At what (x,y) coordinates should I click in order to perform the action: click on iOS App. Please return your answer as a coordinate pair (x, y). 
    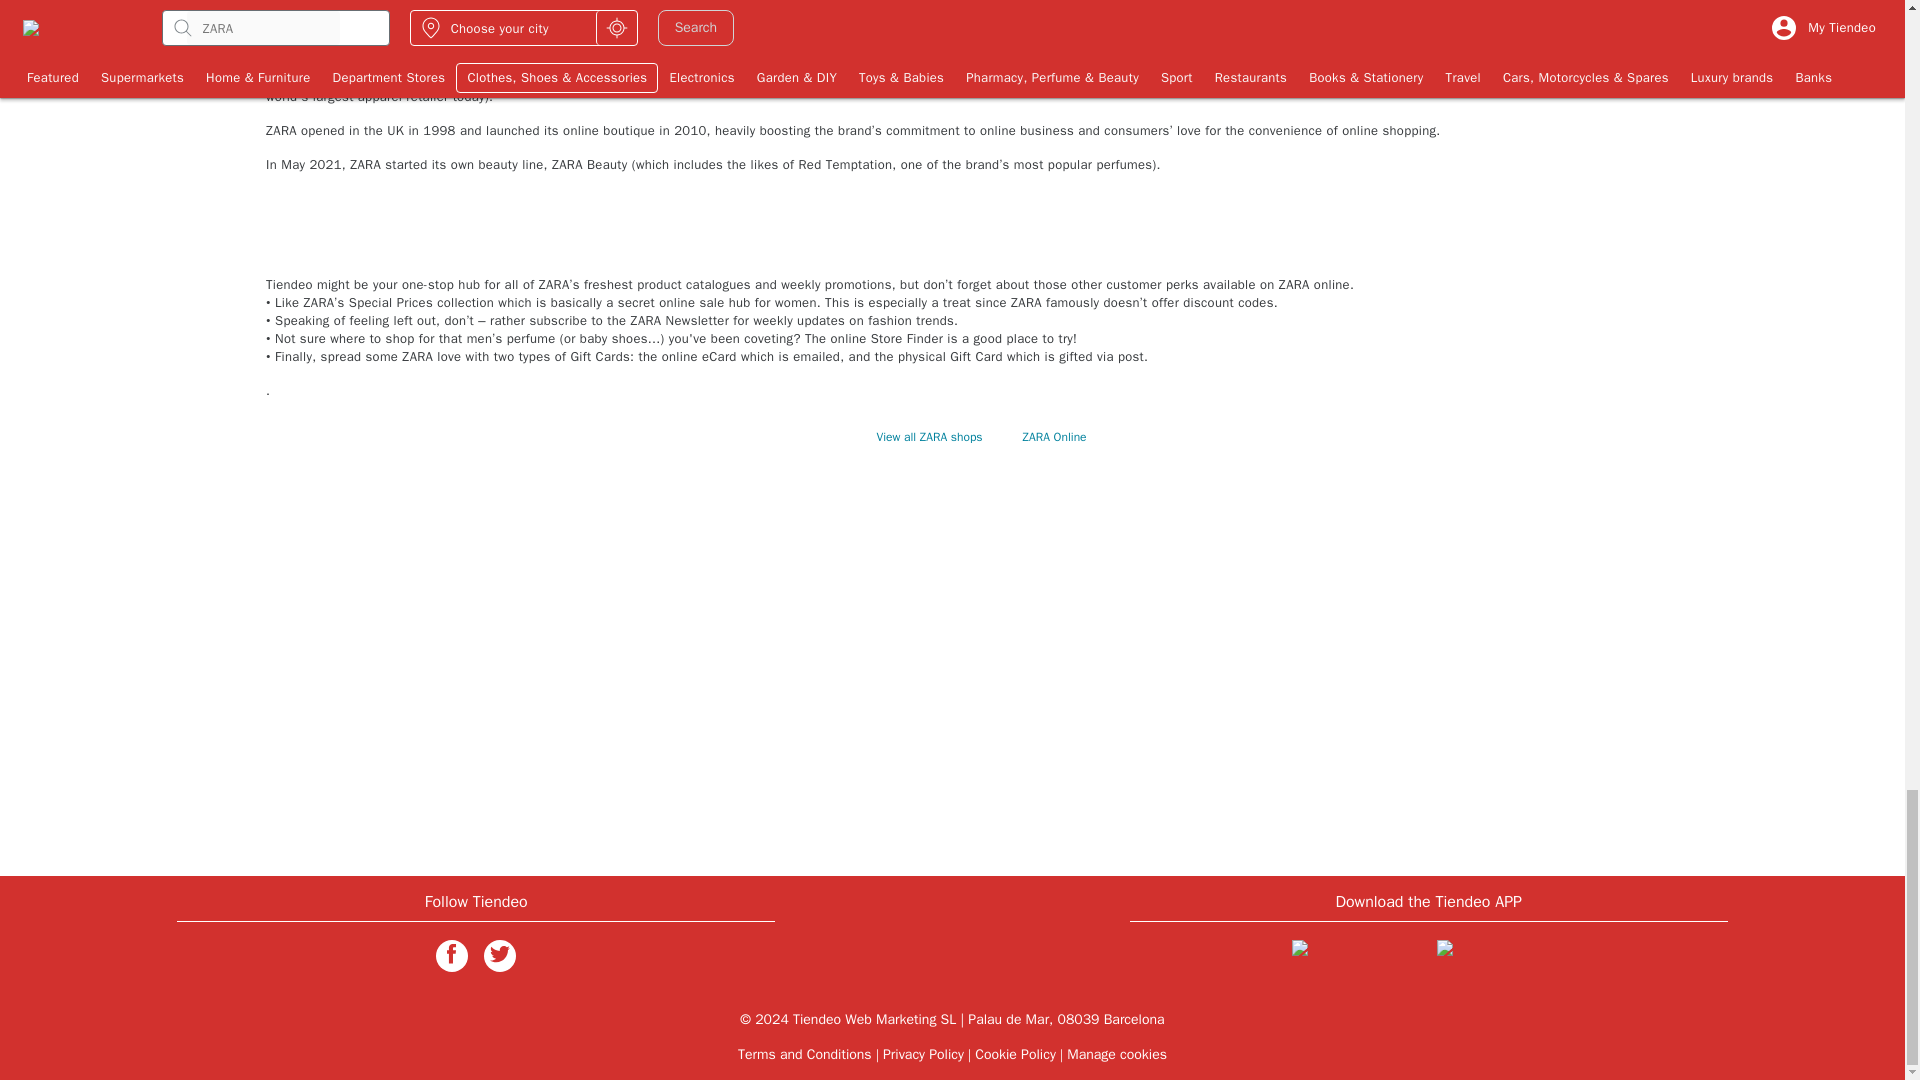
    Looking at the image, I should click on (1356, 958).